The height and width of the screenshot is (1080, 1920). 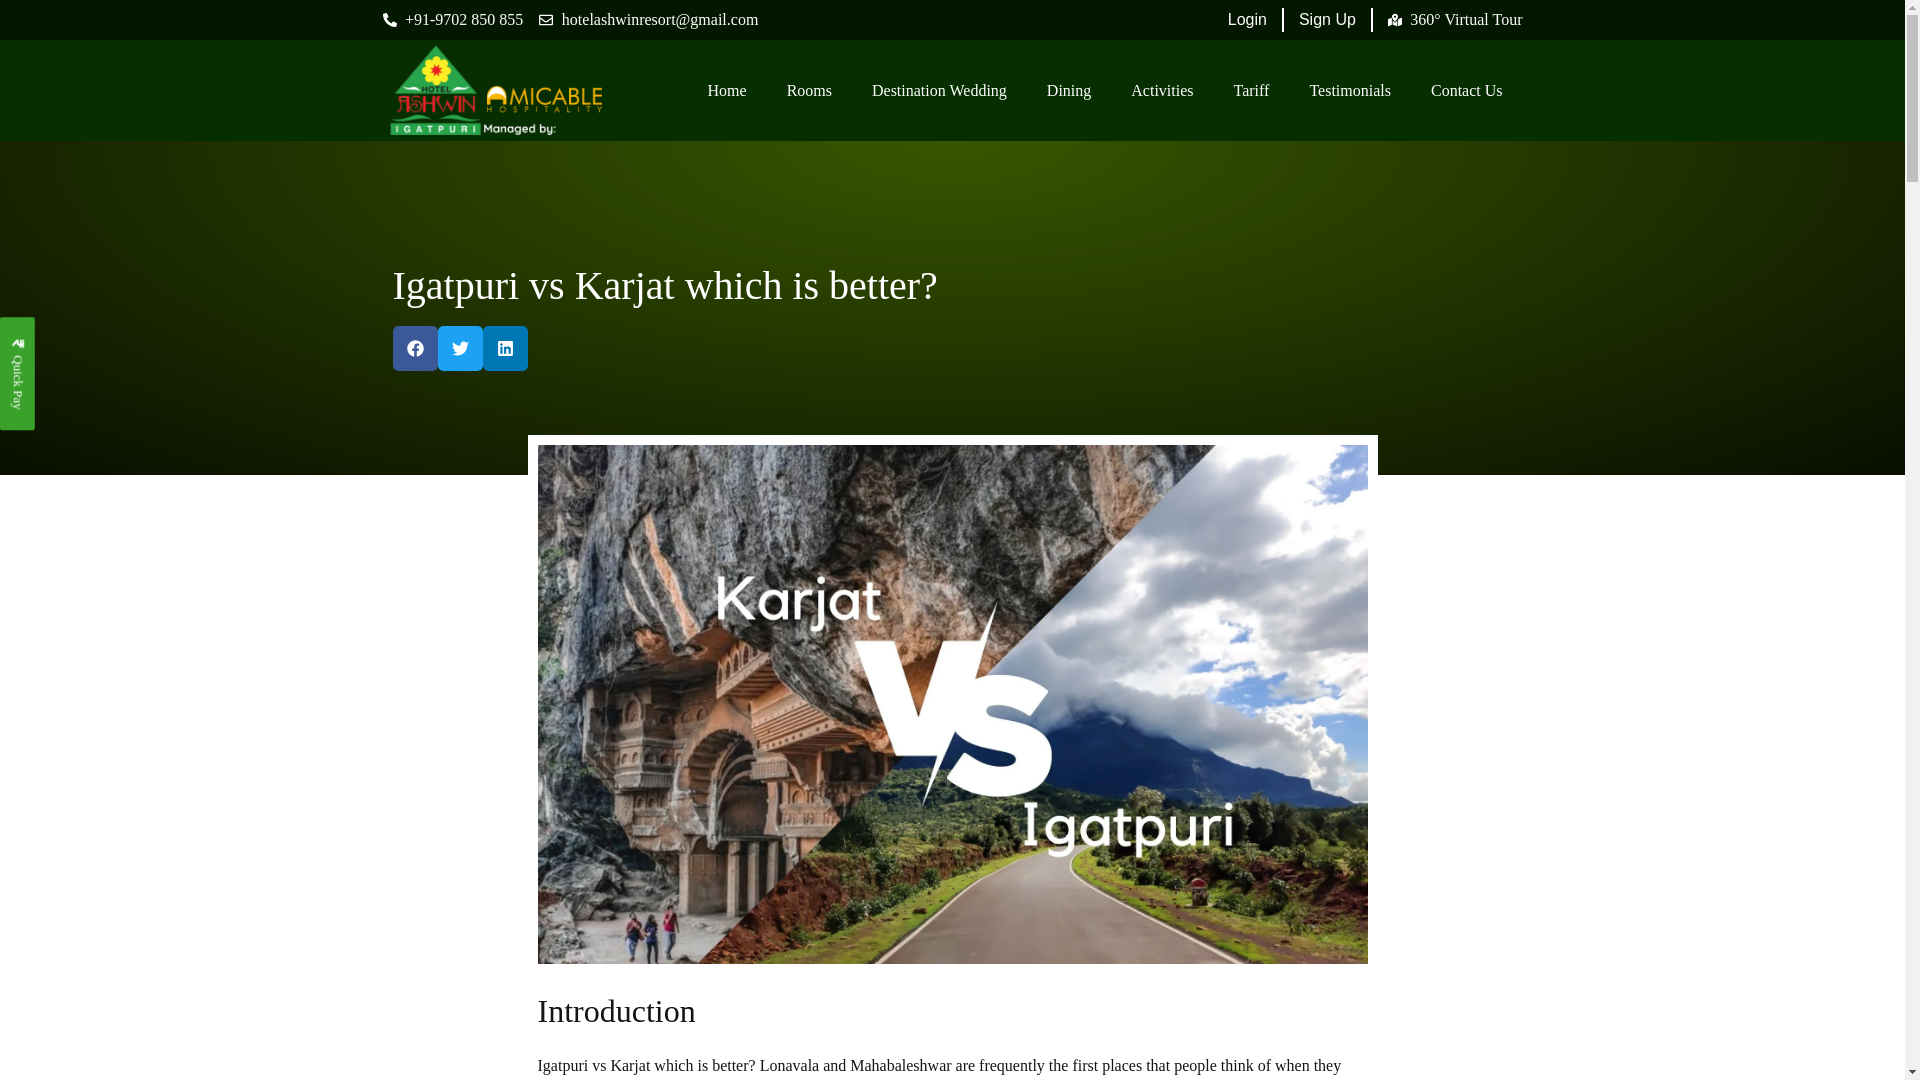 What do you see at coordinates (726, 91) in the screenshot?
I see `Home` at bounding box center [726, 91].